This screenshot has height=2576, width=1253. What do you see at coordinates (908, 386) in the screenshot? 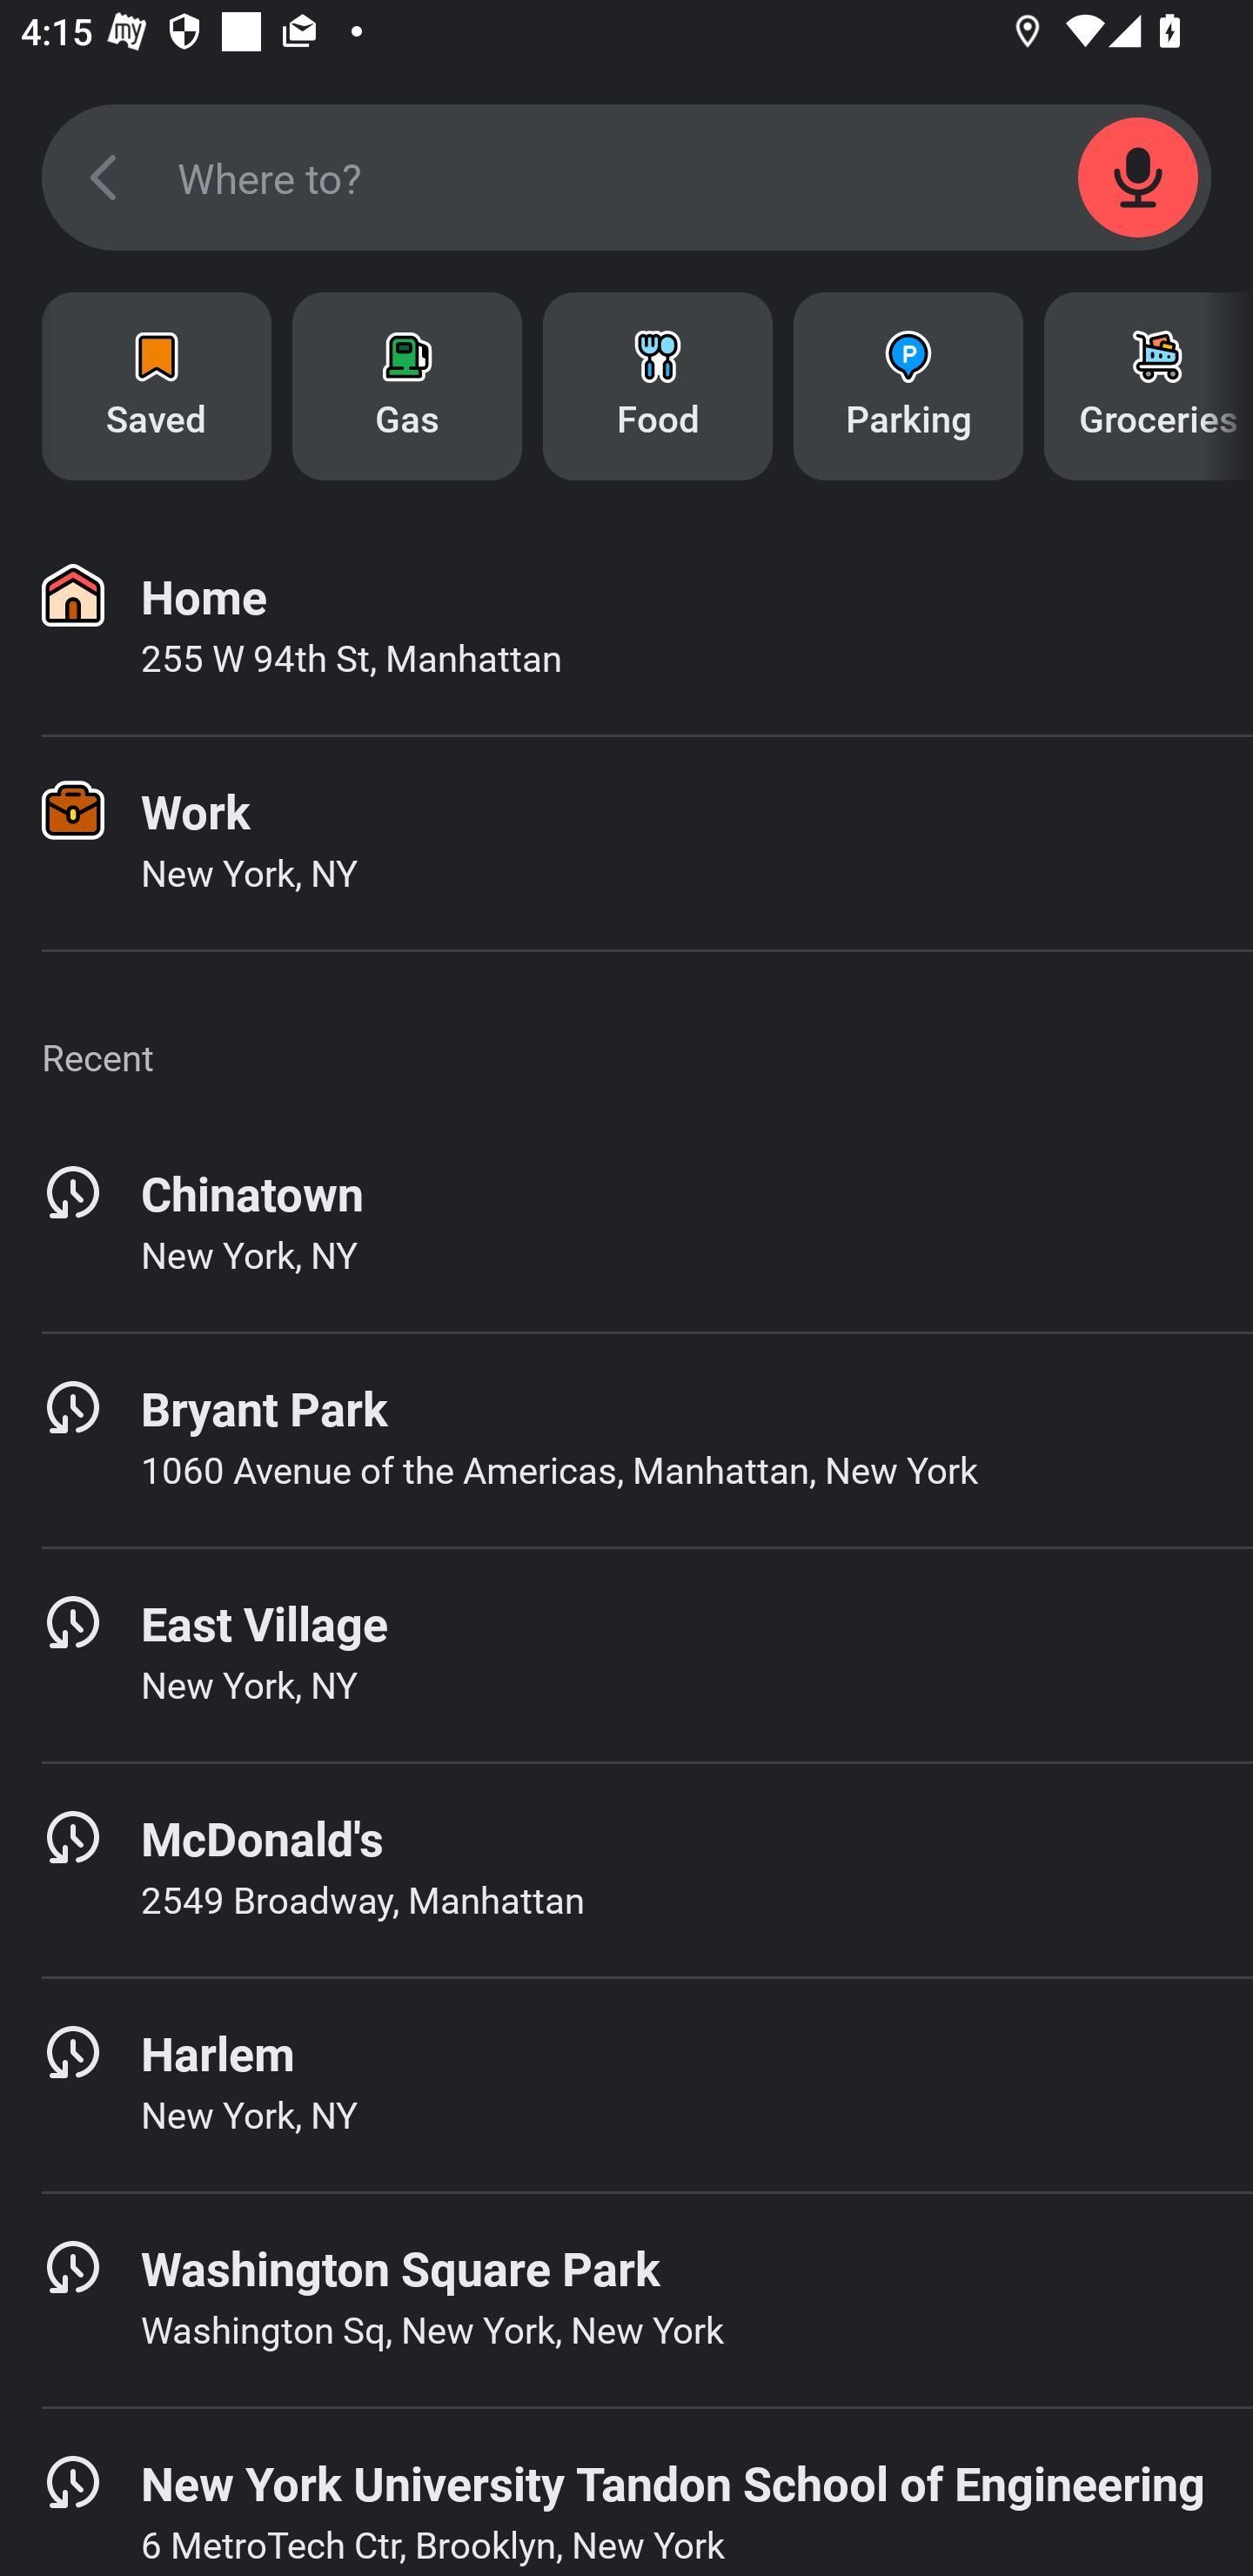
I see `Parking` at bounding box center [908, 386].